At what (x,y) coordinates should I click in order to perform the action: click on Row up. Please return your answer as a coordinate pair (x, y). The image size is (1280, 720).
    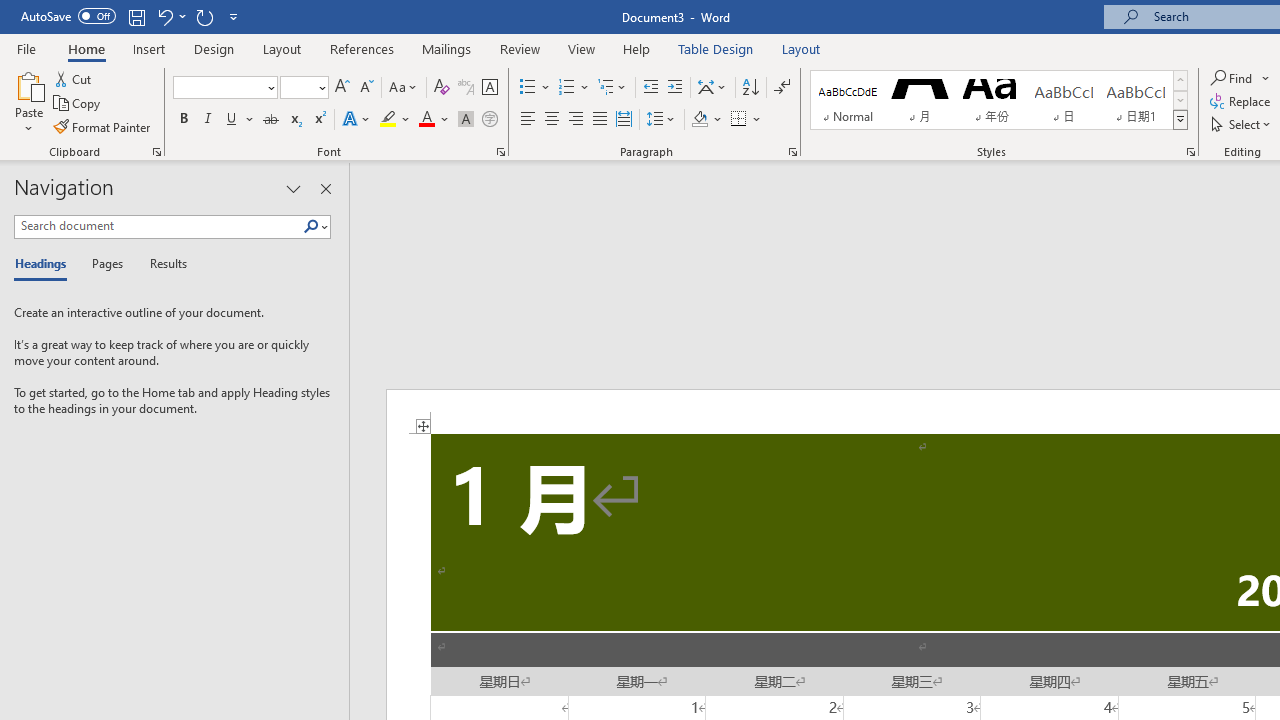
    Looking at the image, I should click on (1180, 80).